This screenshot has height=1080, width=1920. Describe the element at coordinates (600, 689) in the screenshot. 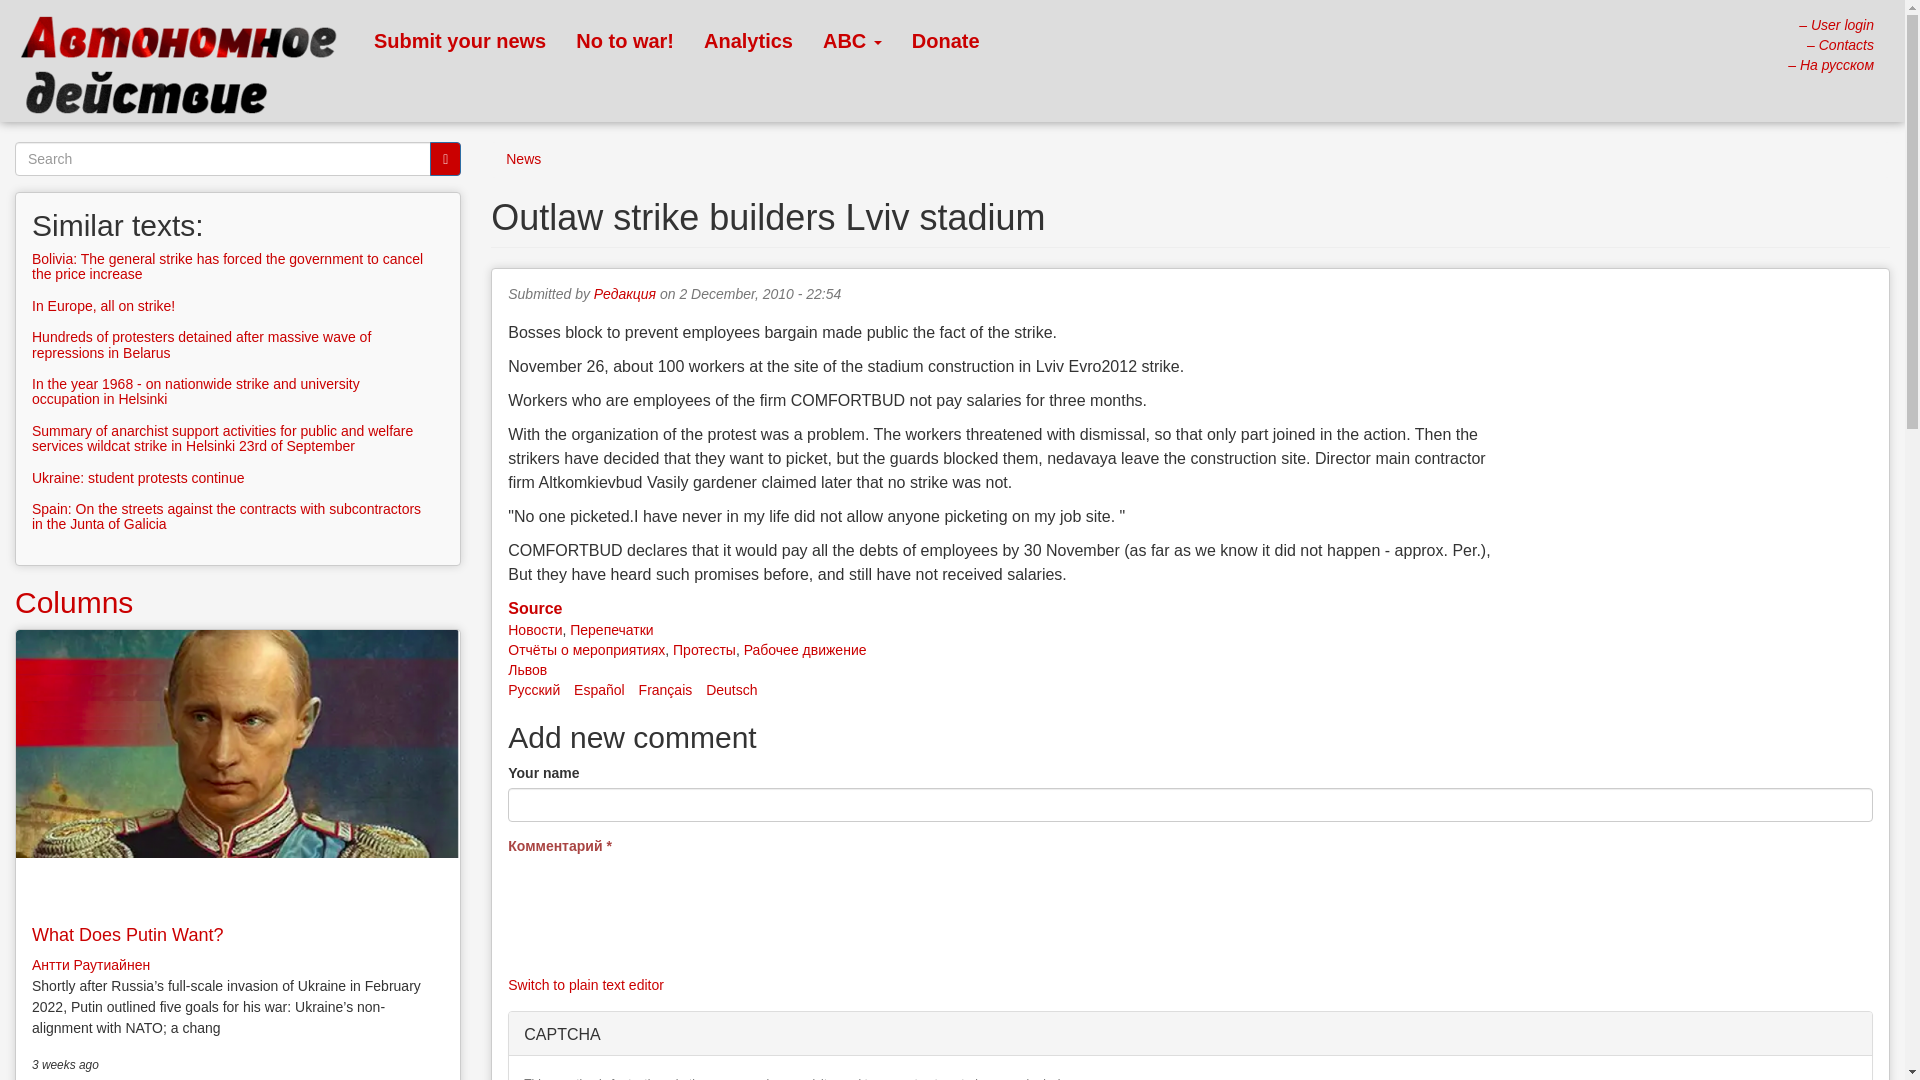

I see `huelga Outlaw constructores Lviv estadio` at that location.